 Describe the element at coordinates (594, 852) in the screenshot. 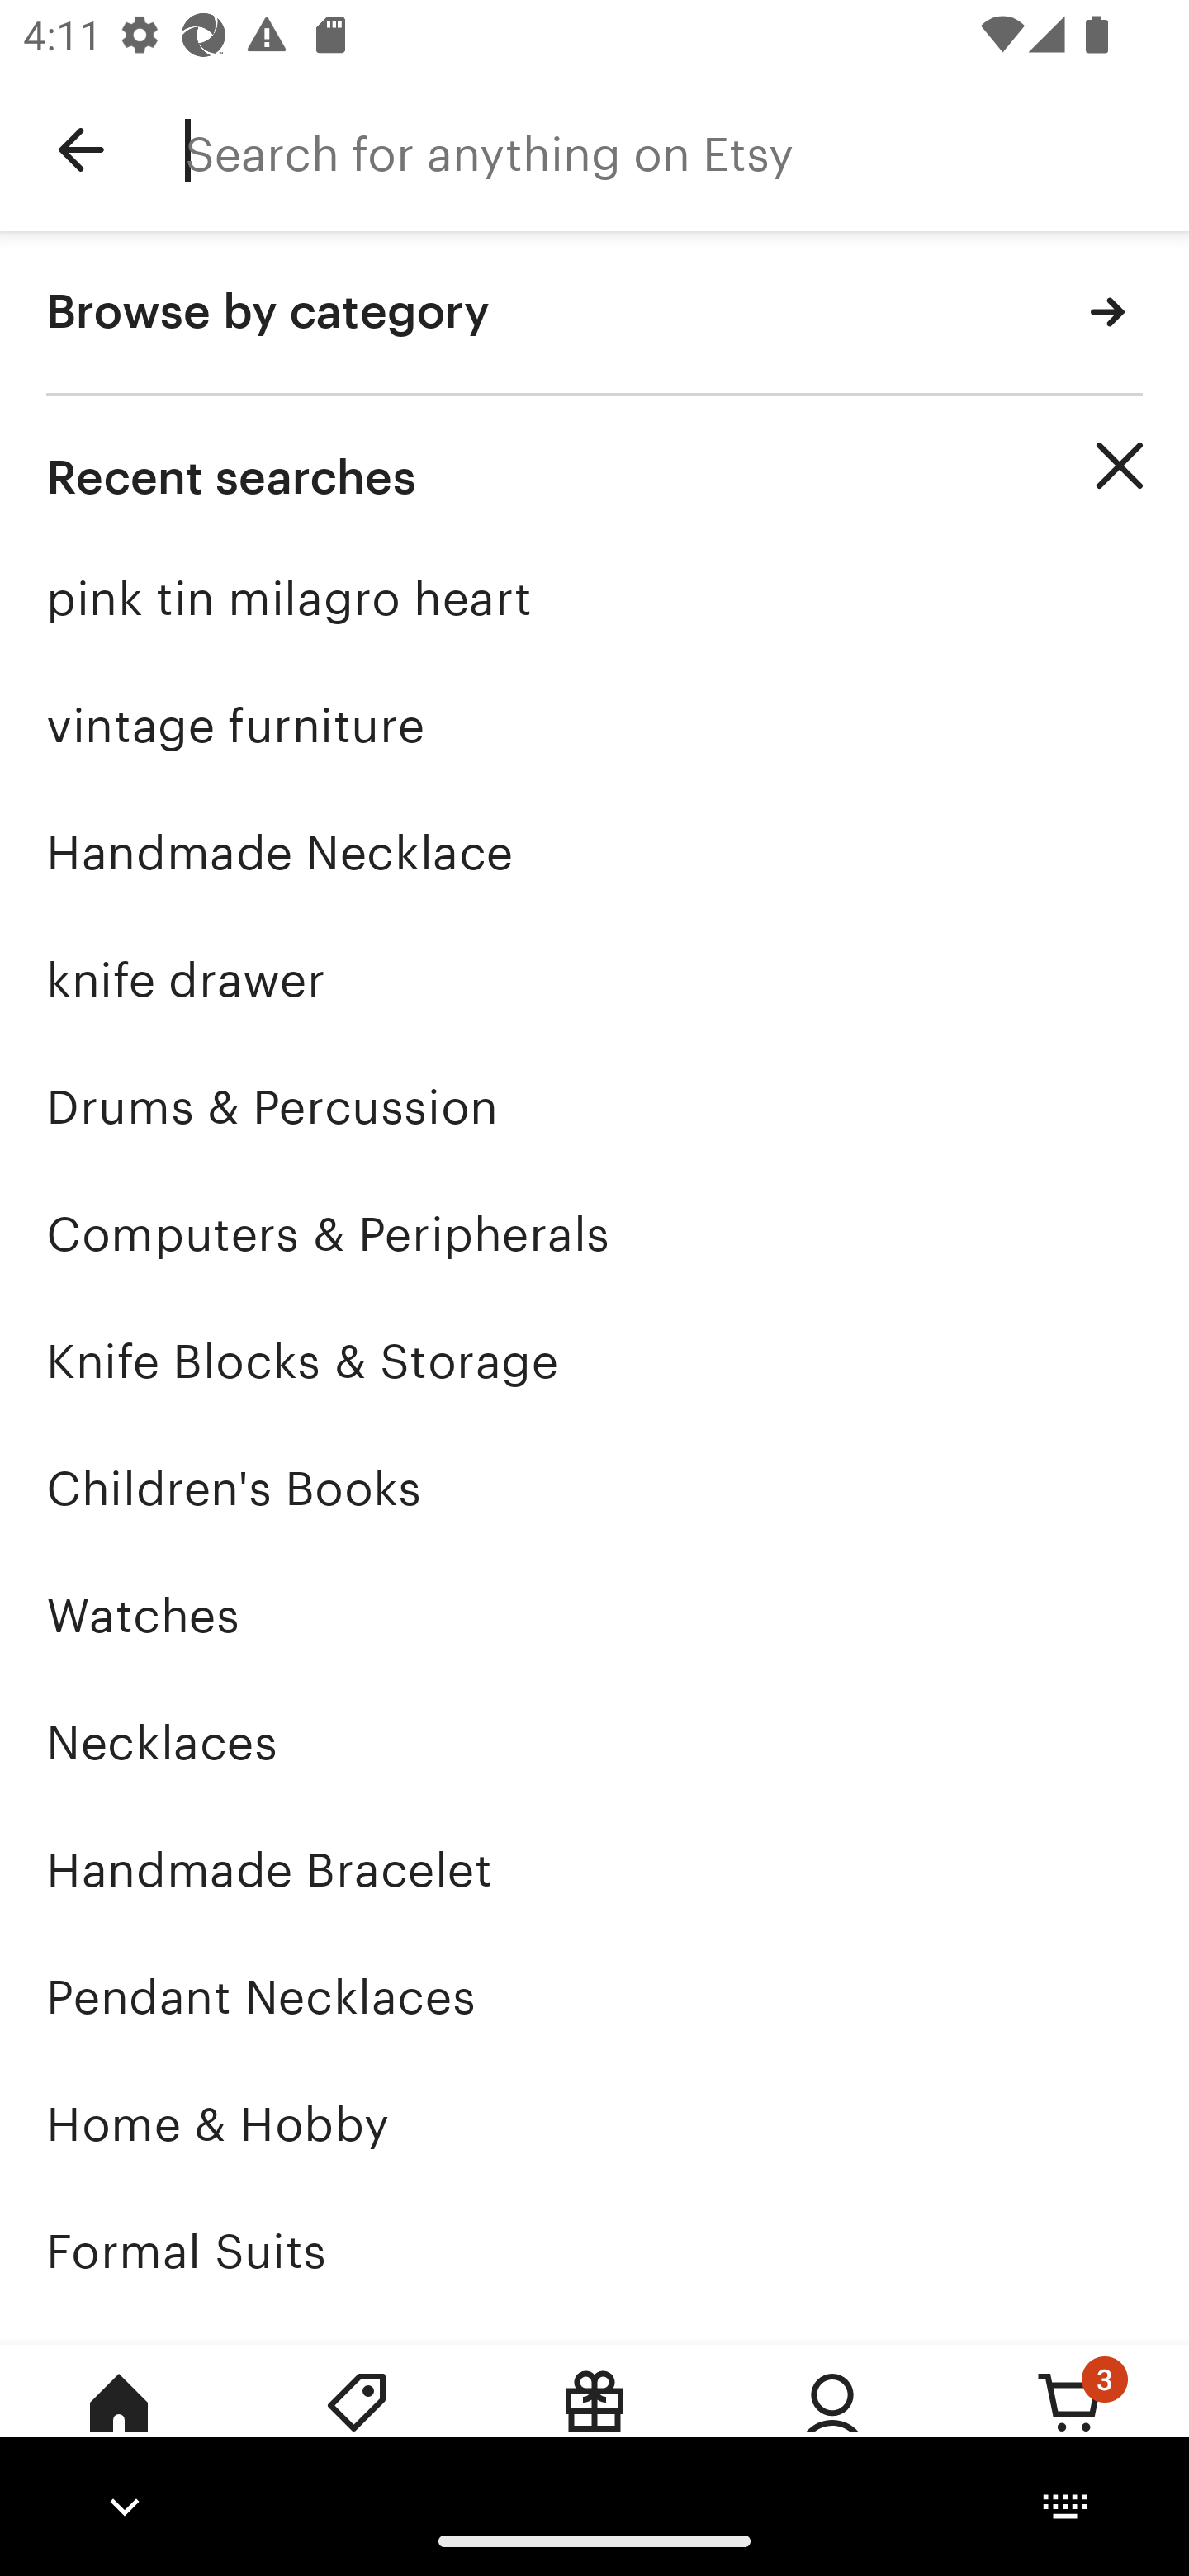

I see `Handmade Necklace` at that location.